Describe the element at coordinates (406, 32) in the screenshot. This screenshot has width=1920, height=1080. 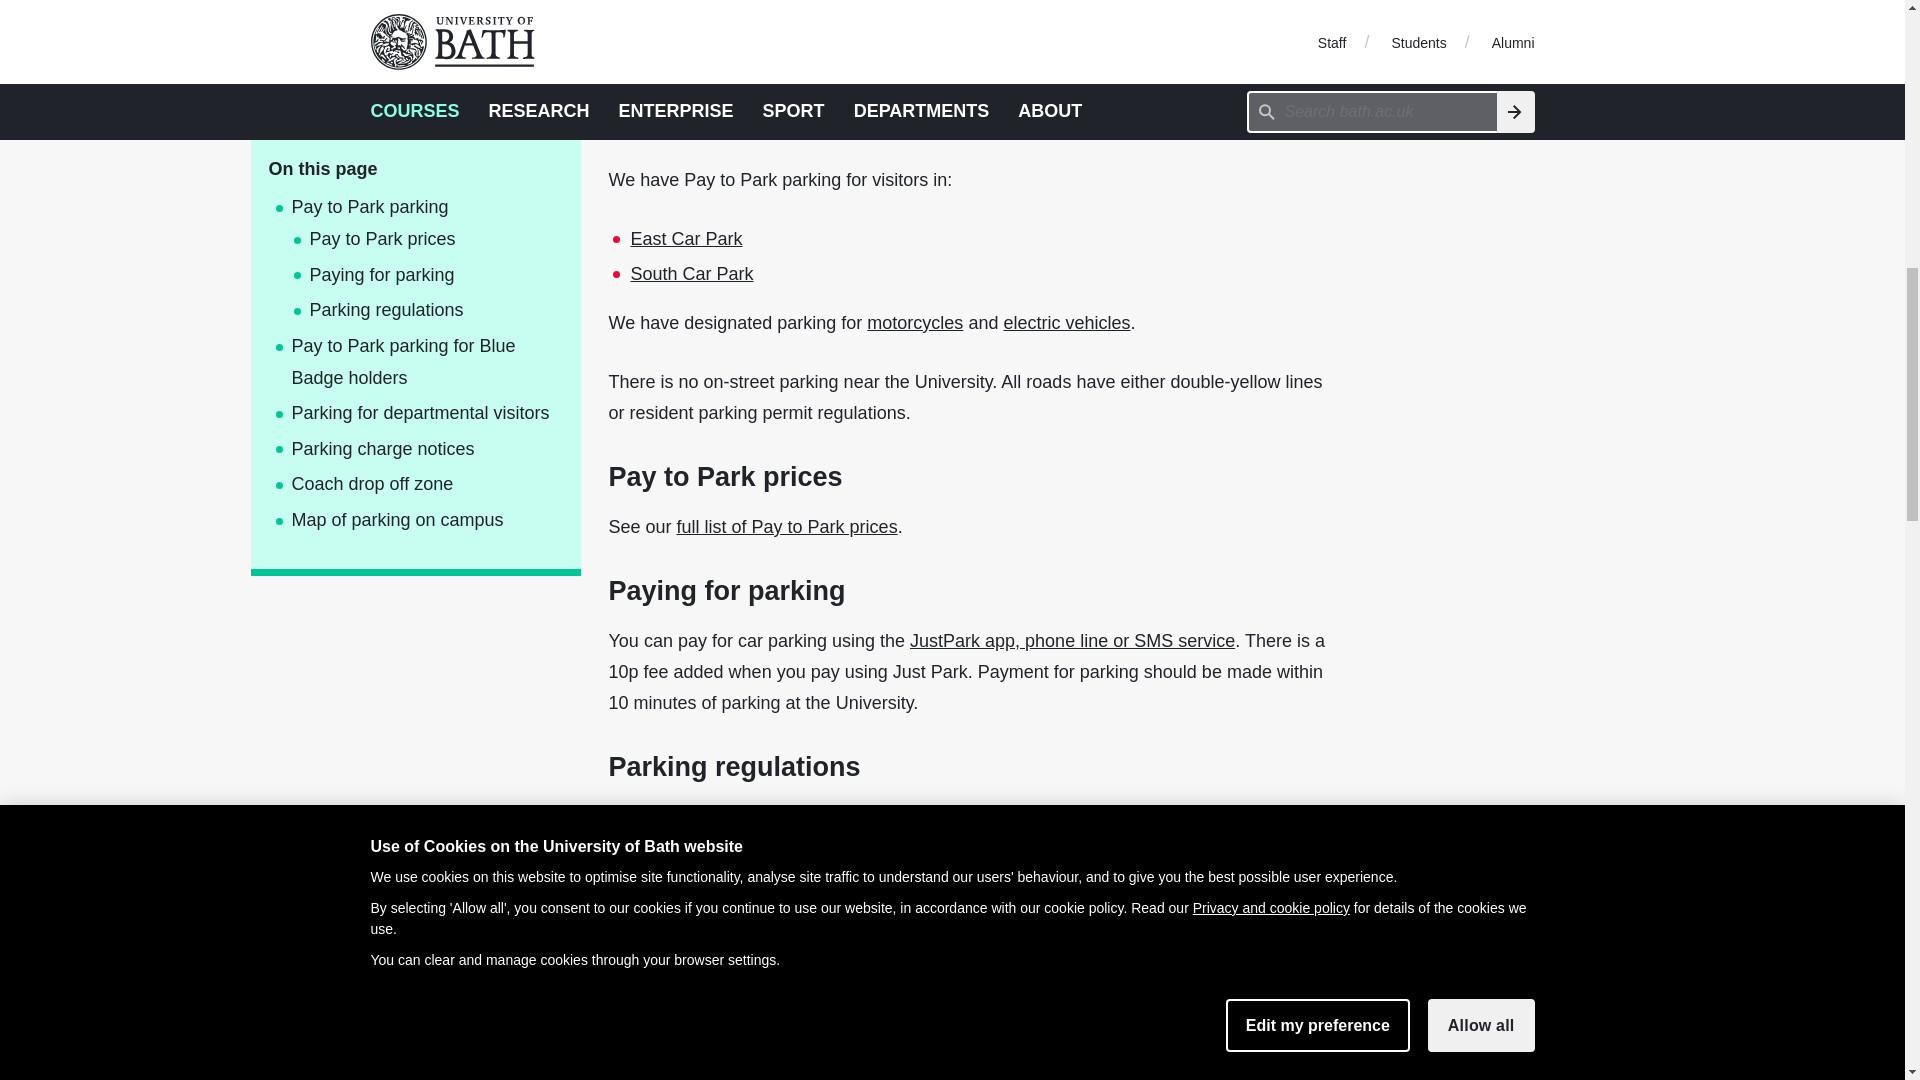
I see `Pay to Park parking` at that location.